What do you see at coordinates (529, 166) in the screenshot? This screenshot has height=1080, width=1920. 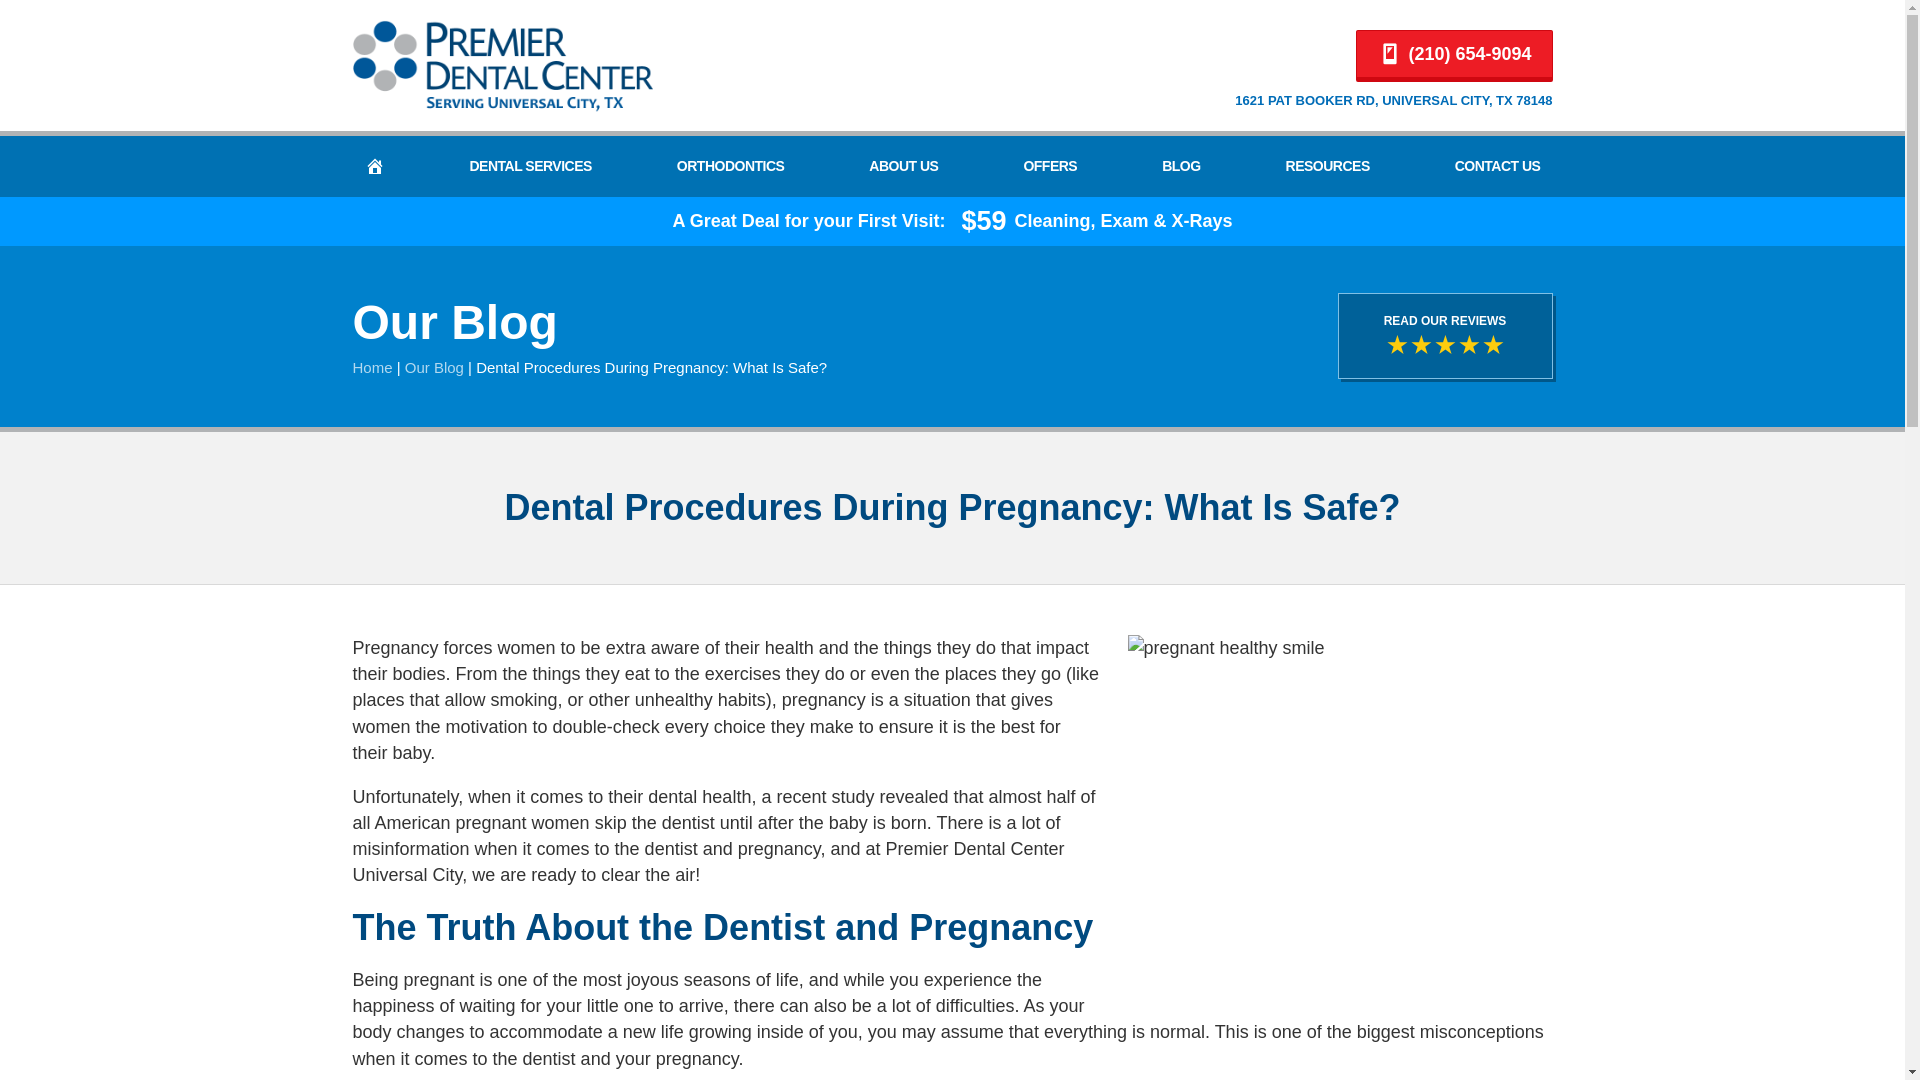 I see `DENTAL SERVICES` at bounding box center [529, 166].